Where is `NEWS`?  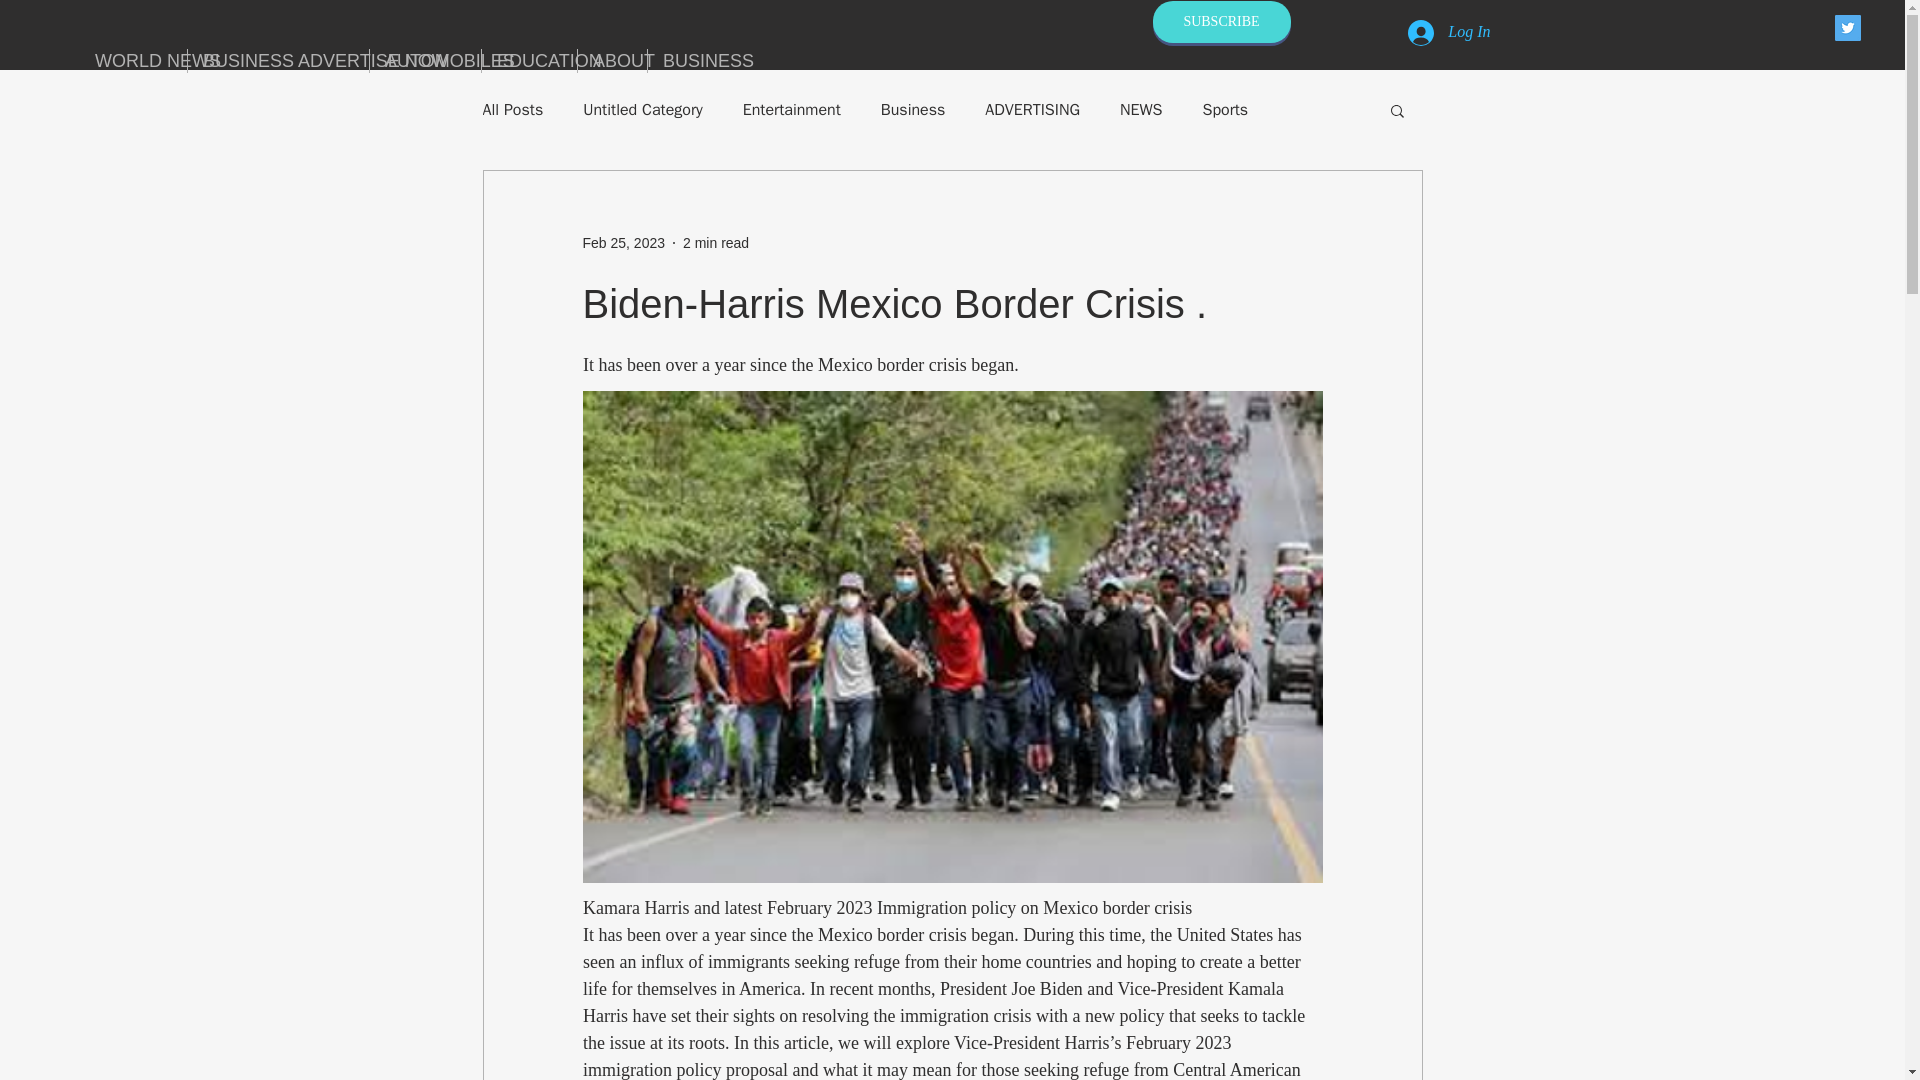
NEWS is located at coordinates (1141, 110).